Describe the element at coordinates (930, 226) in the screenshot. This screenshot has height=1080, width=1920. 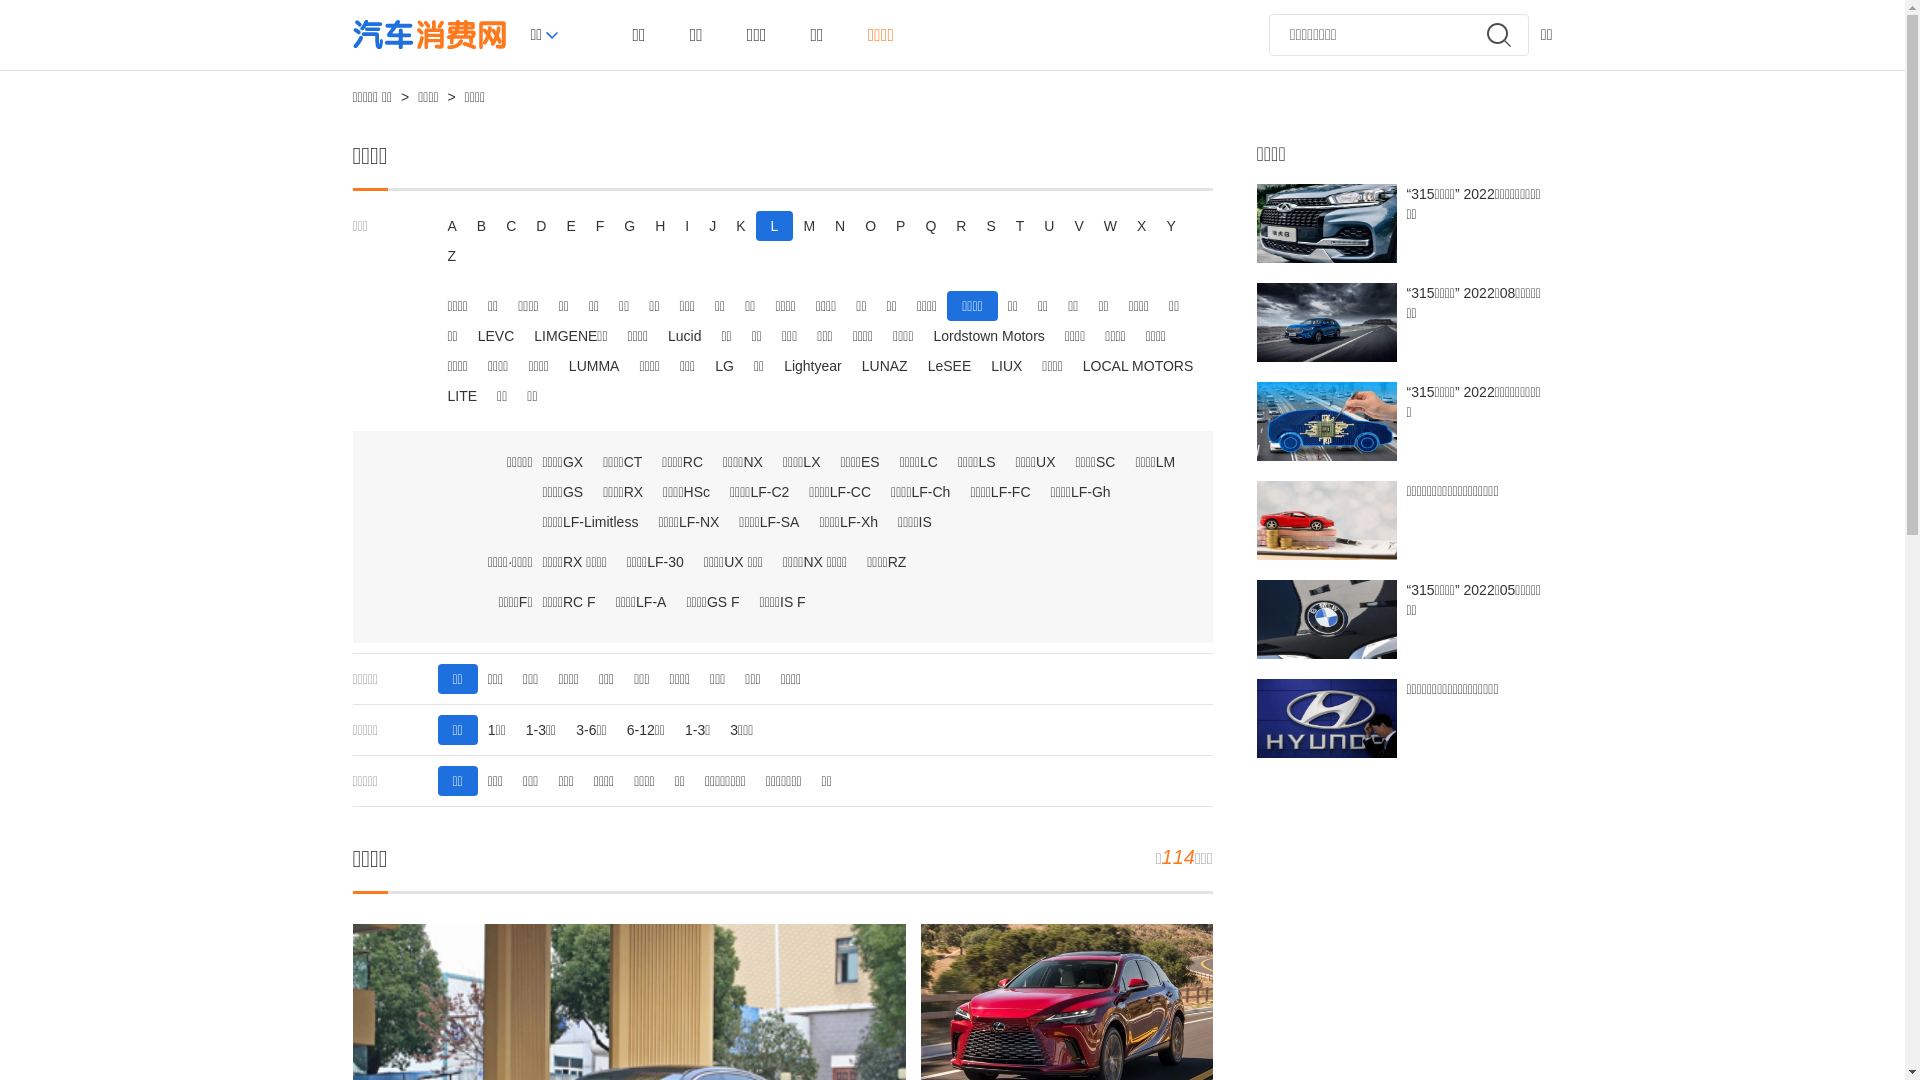
I see `Q` at that location.